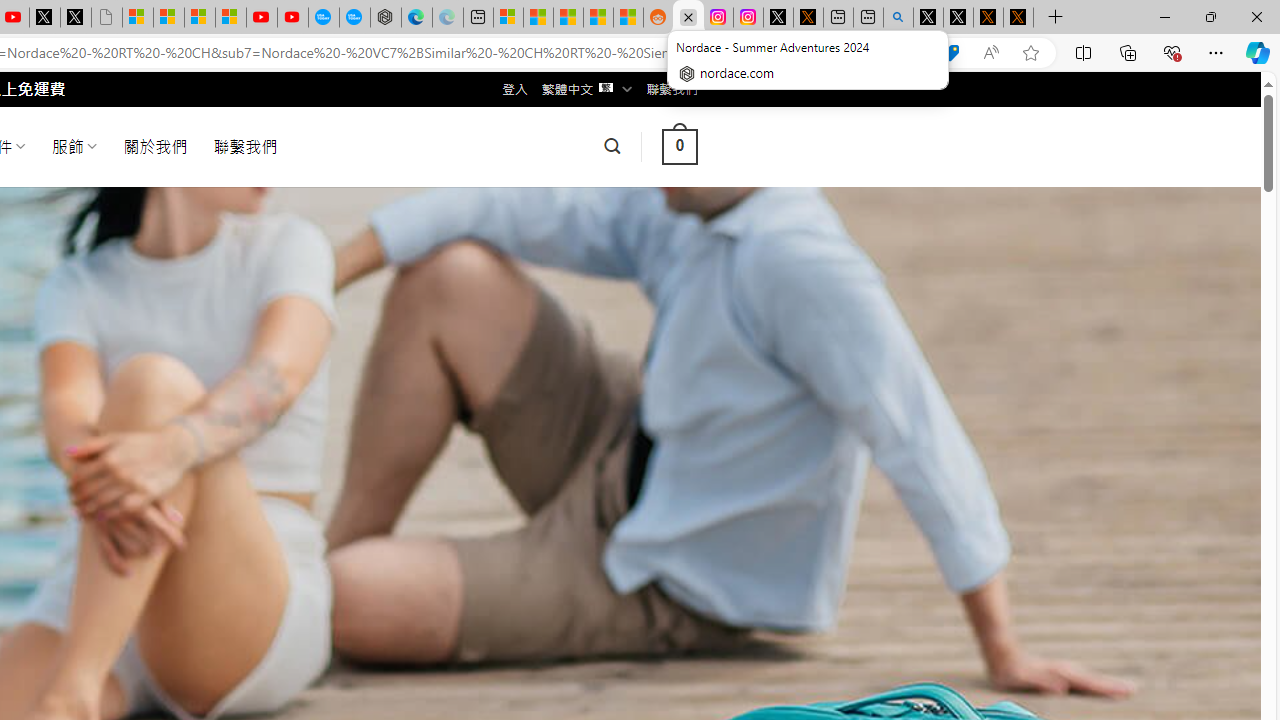  I want to click on Split screen, so click(1083, 52).